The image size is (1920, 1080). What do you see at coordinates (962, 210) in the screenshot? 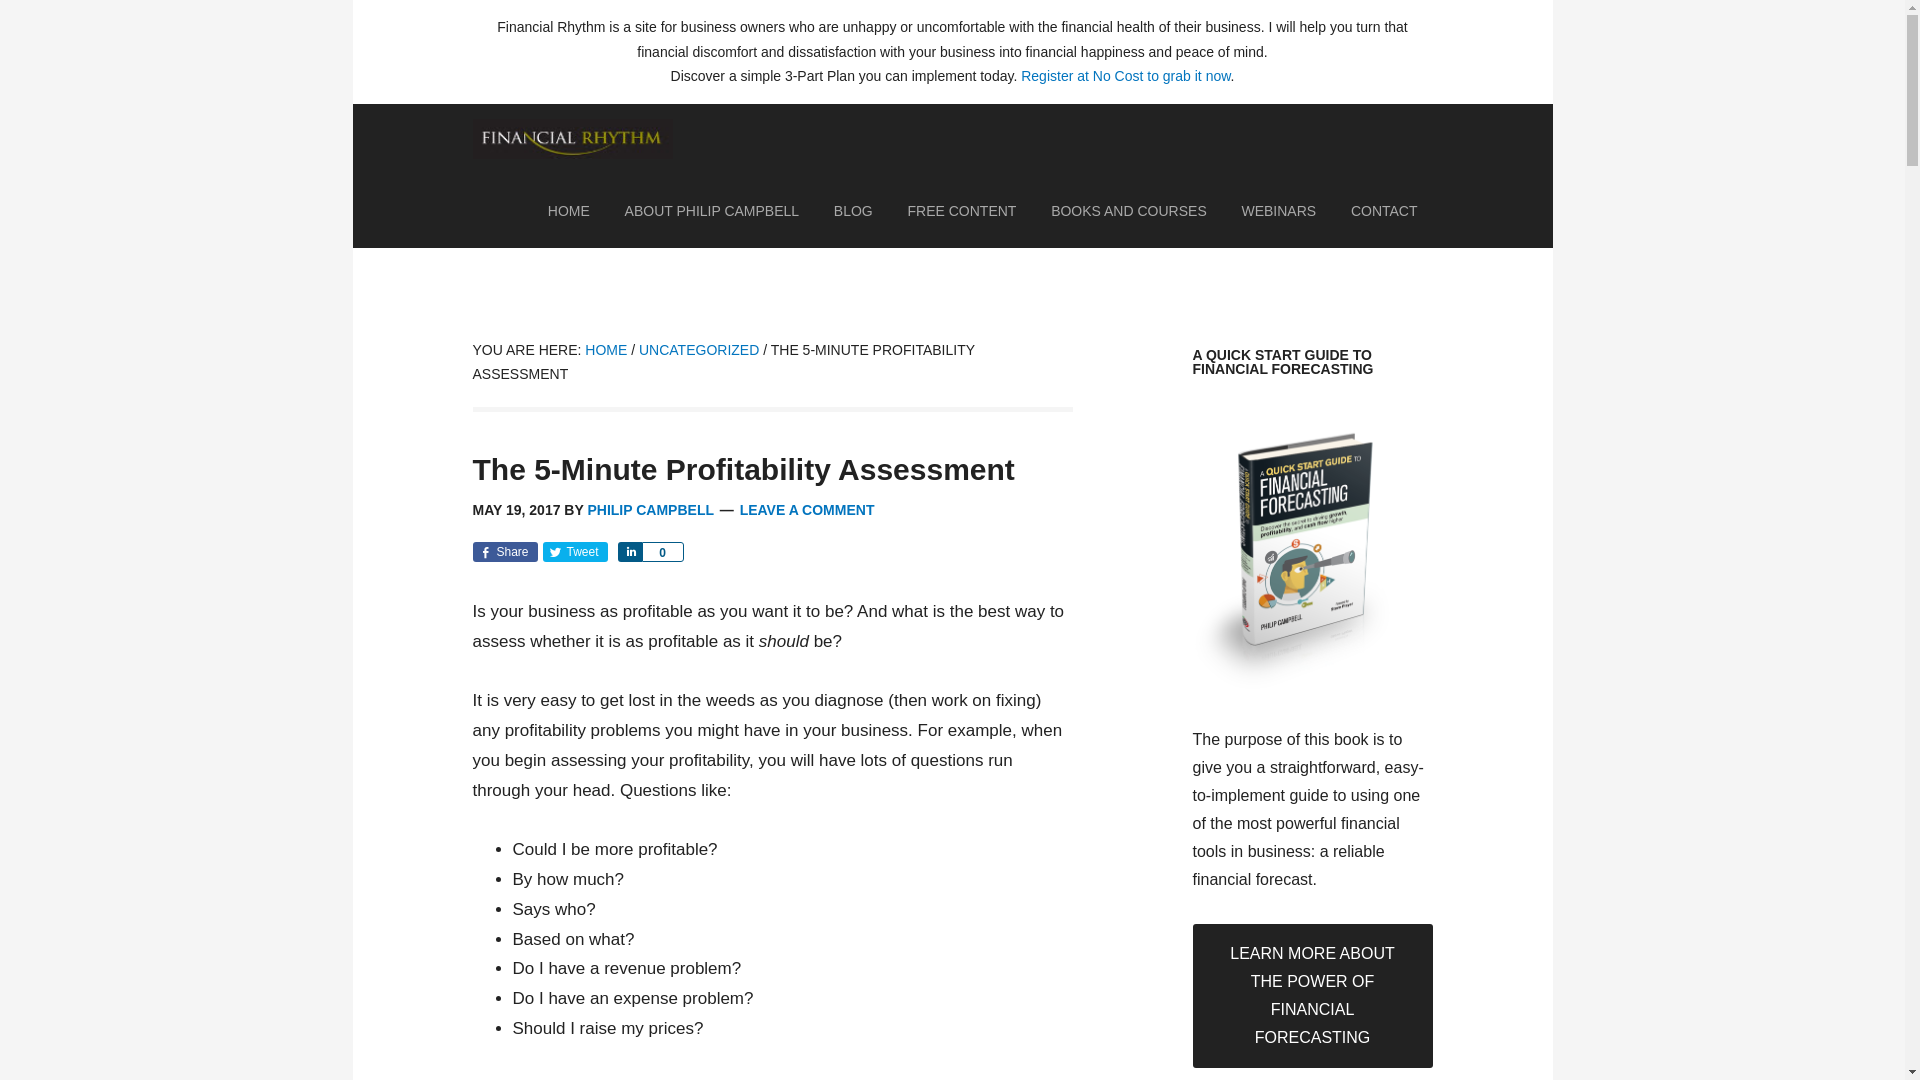
I see `FREE CONTENT` at bounding box center [962, 210].